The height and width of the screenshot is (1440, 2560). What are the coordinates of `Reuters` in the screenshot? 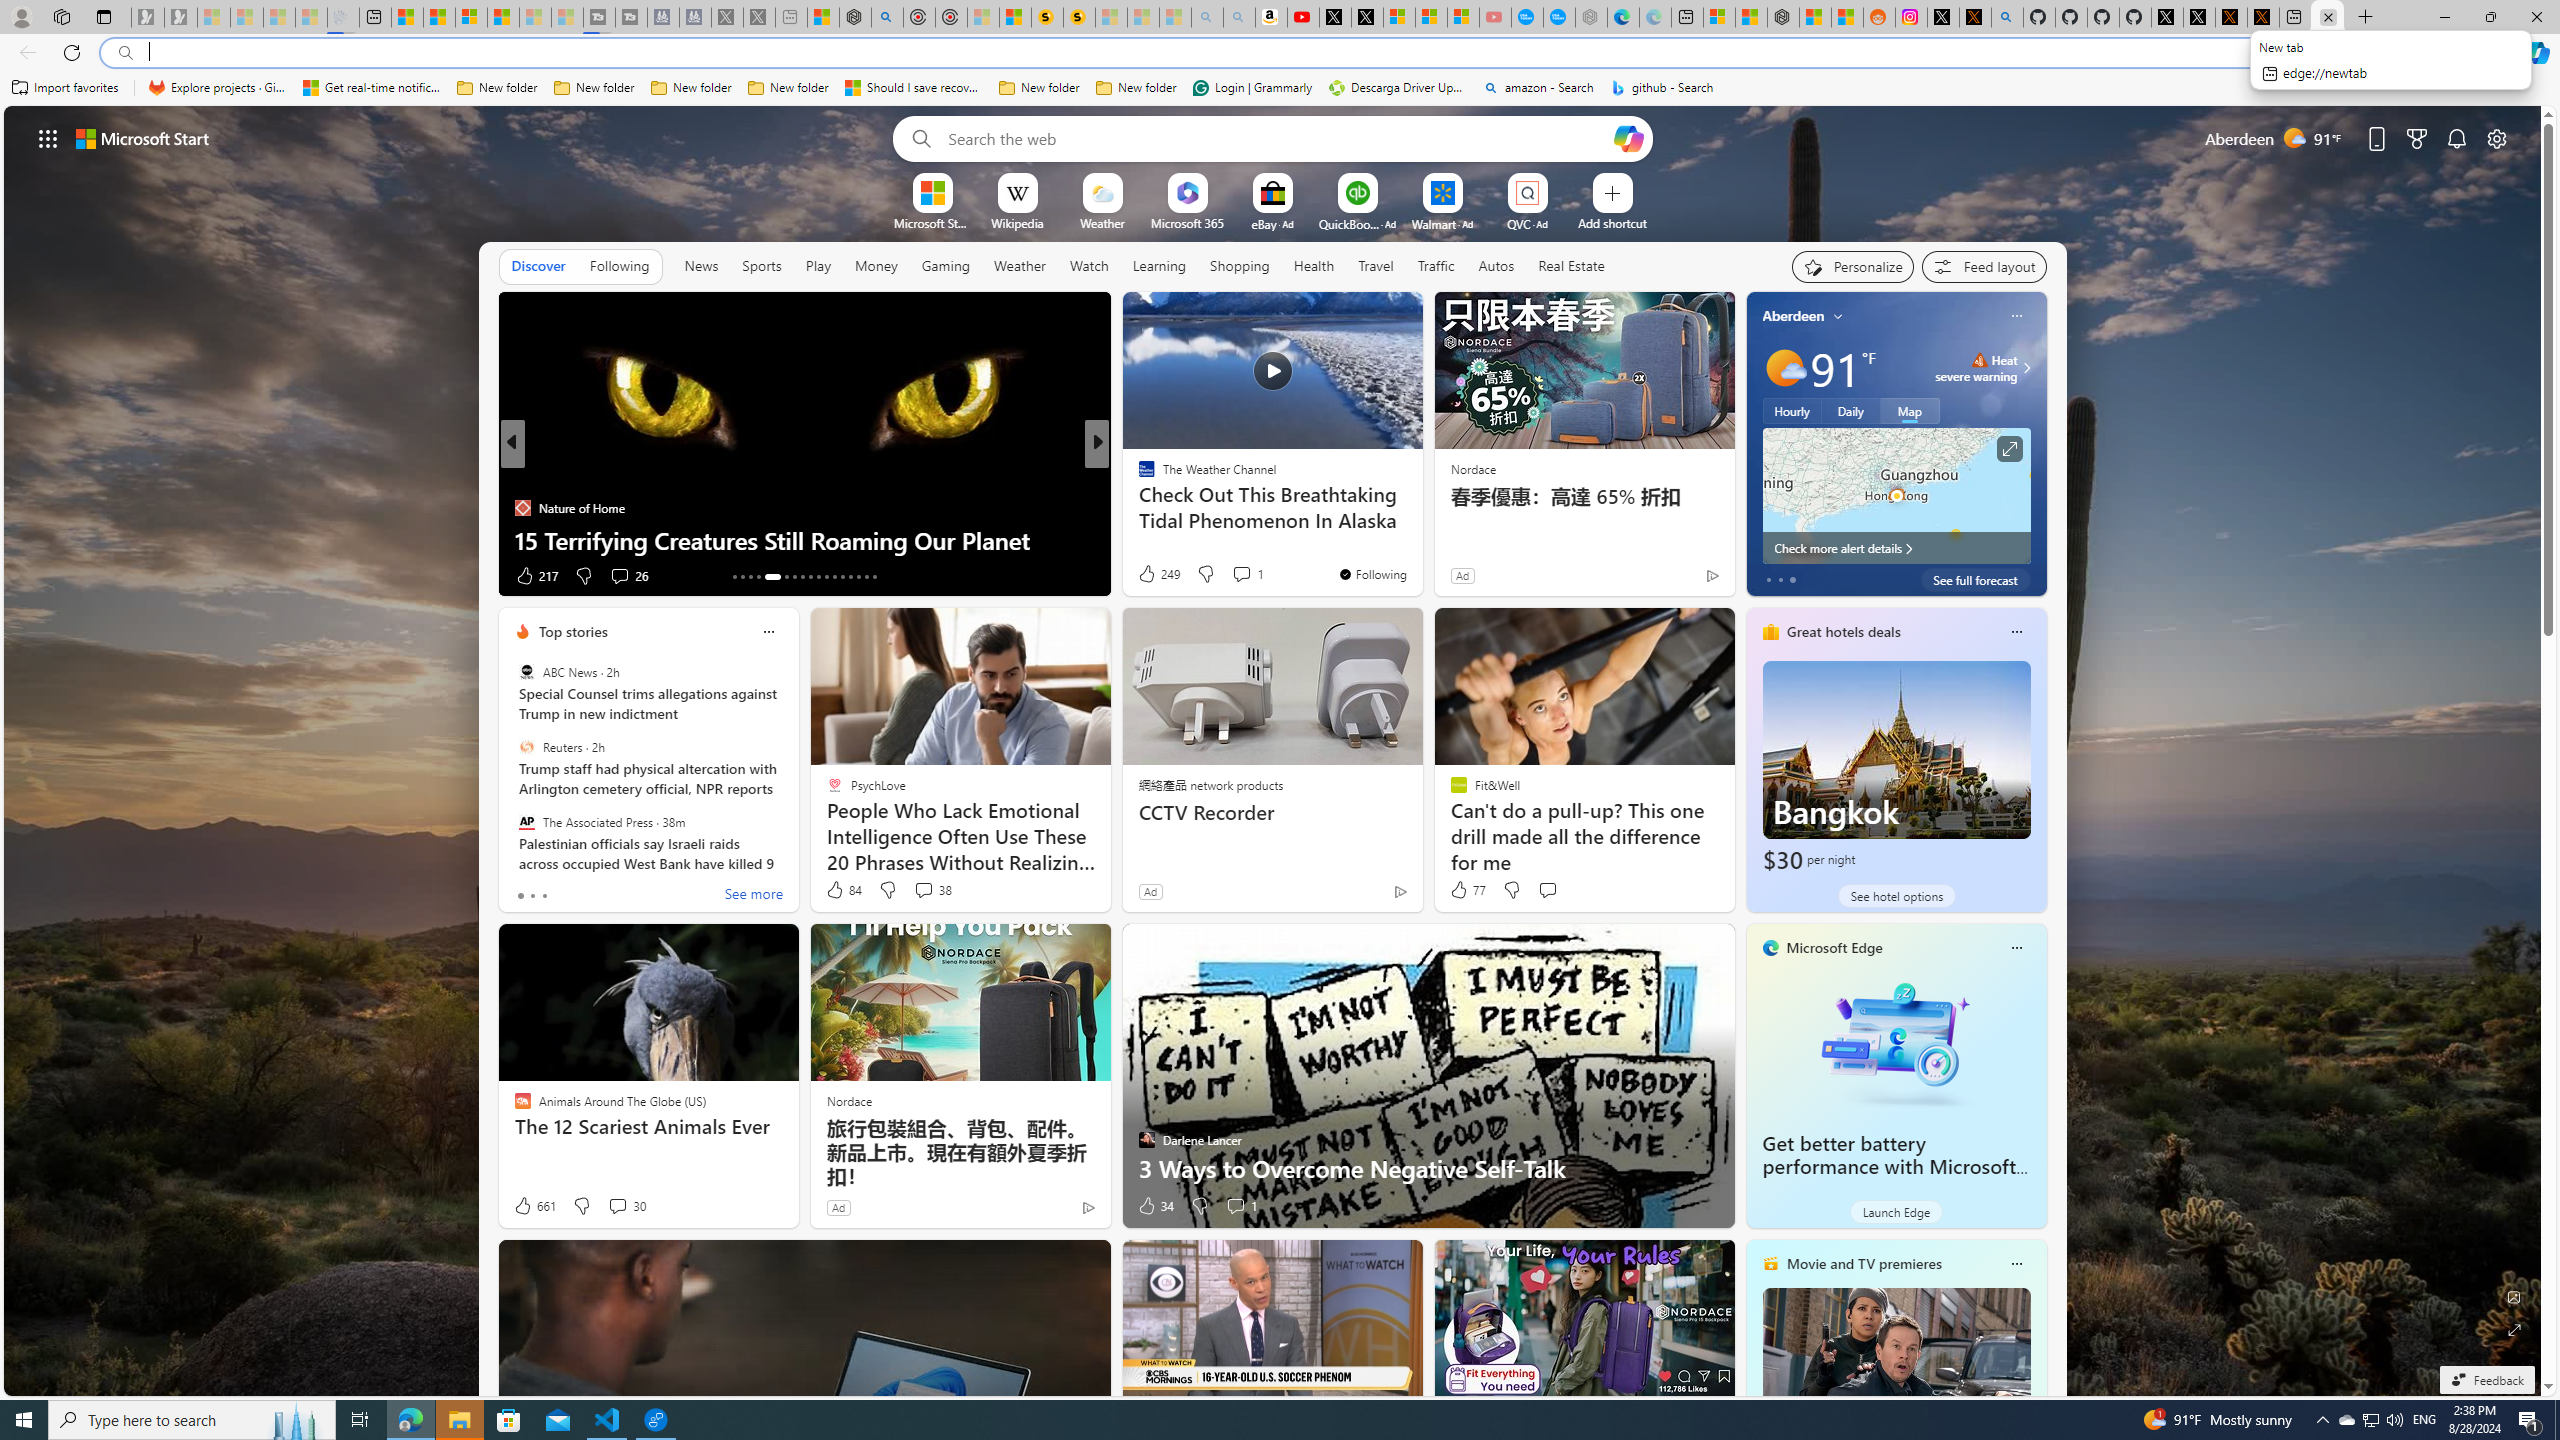 It's located at (526, 747).